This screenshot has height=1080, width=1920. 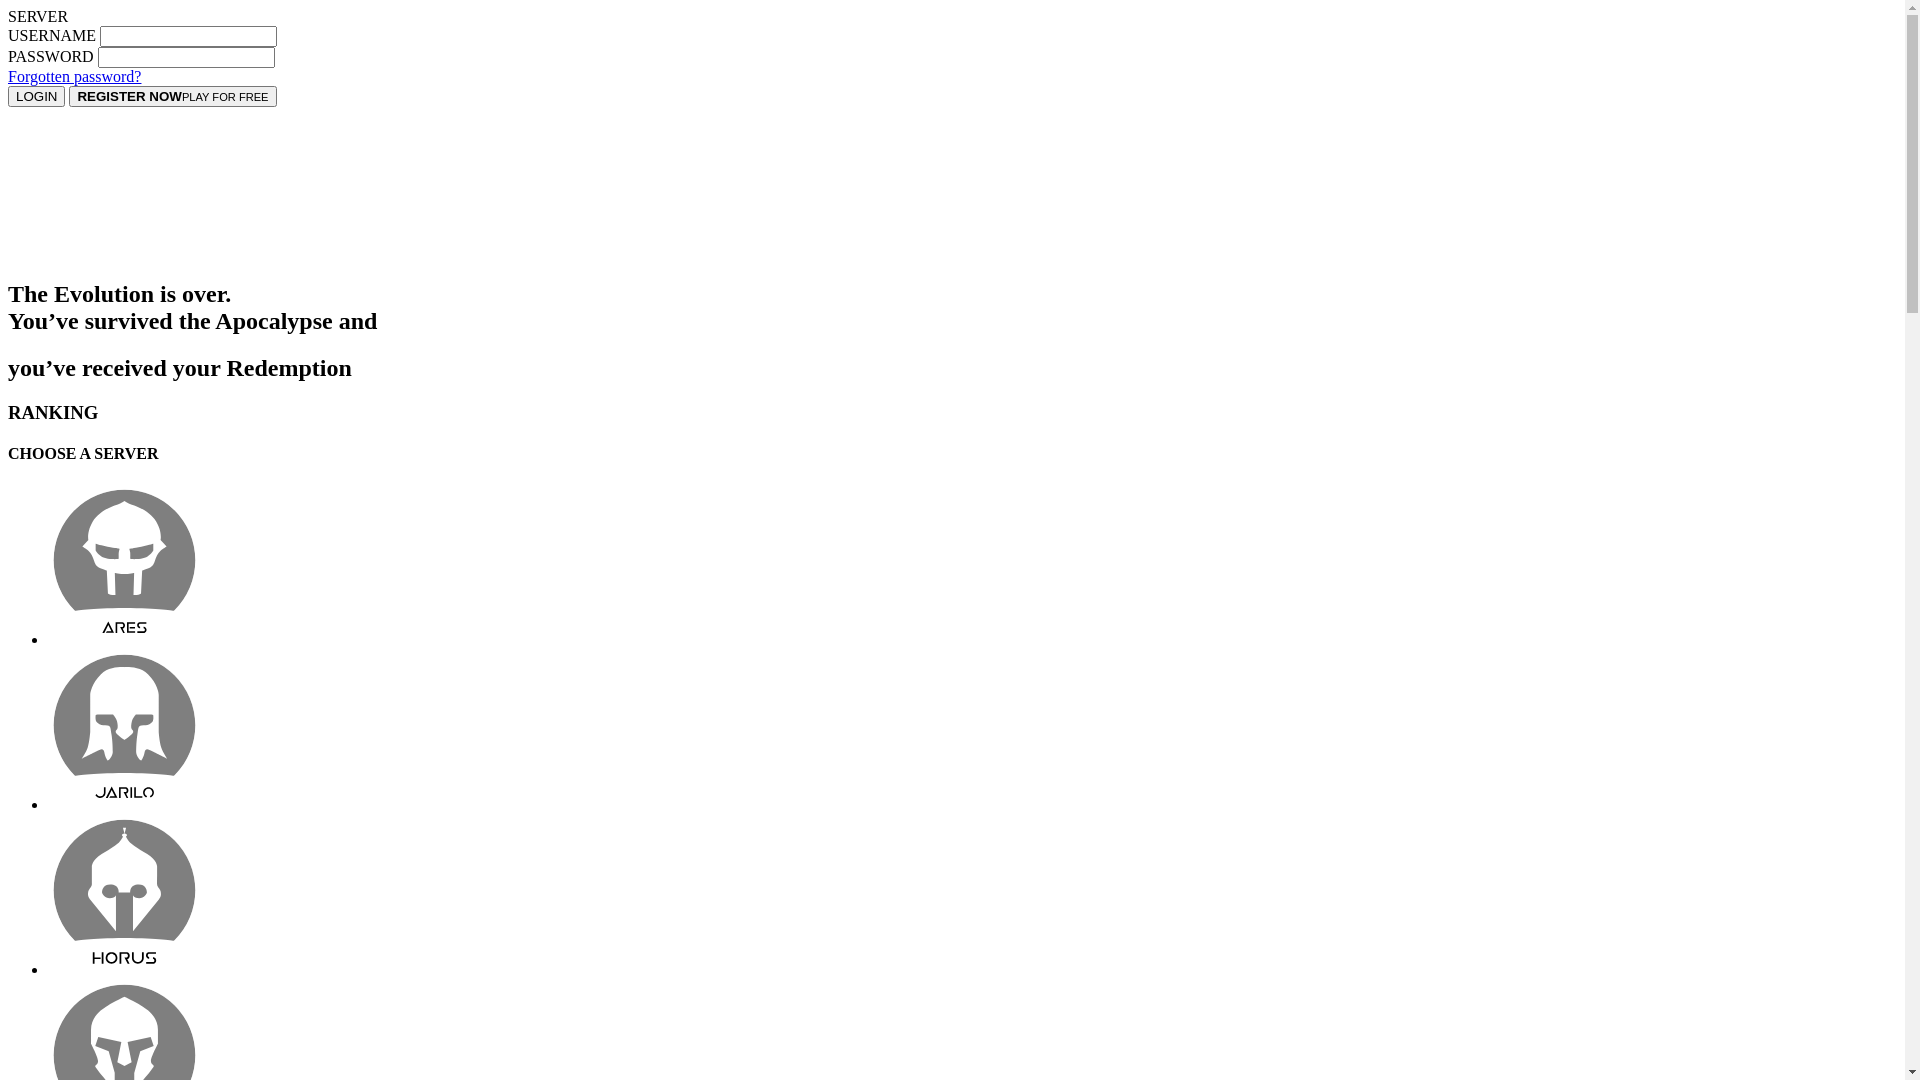 What do you see at coordinates (972, 896) in the screenshot?
I see `0` at bounding box center [972, 896].